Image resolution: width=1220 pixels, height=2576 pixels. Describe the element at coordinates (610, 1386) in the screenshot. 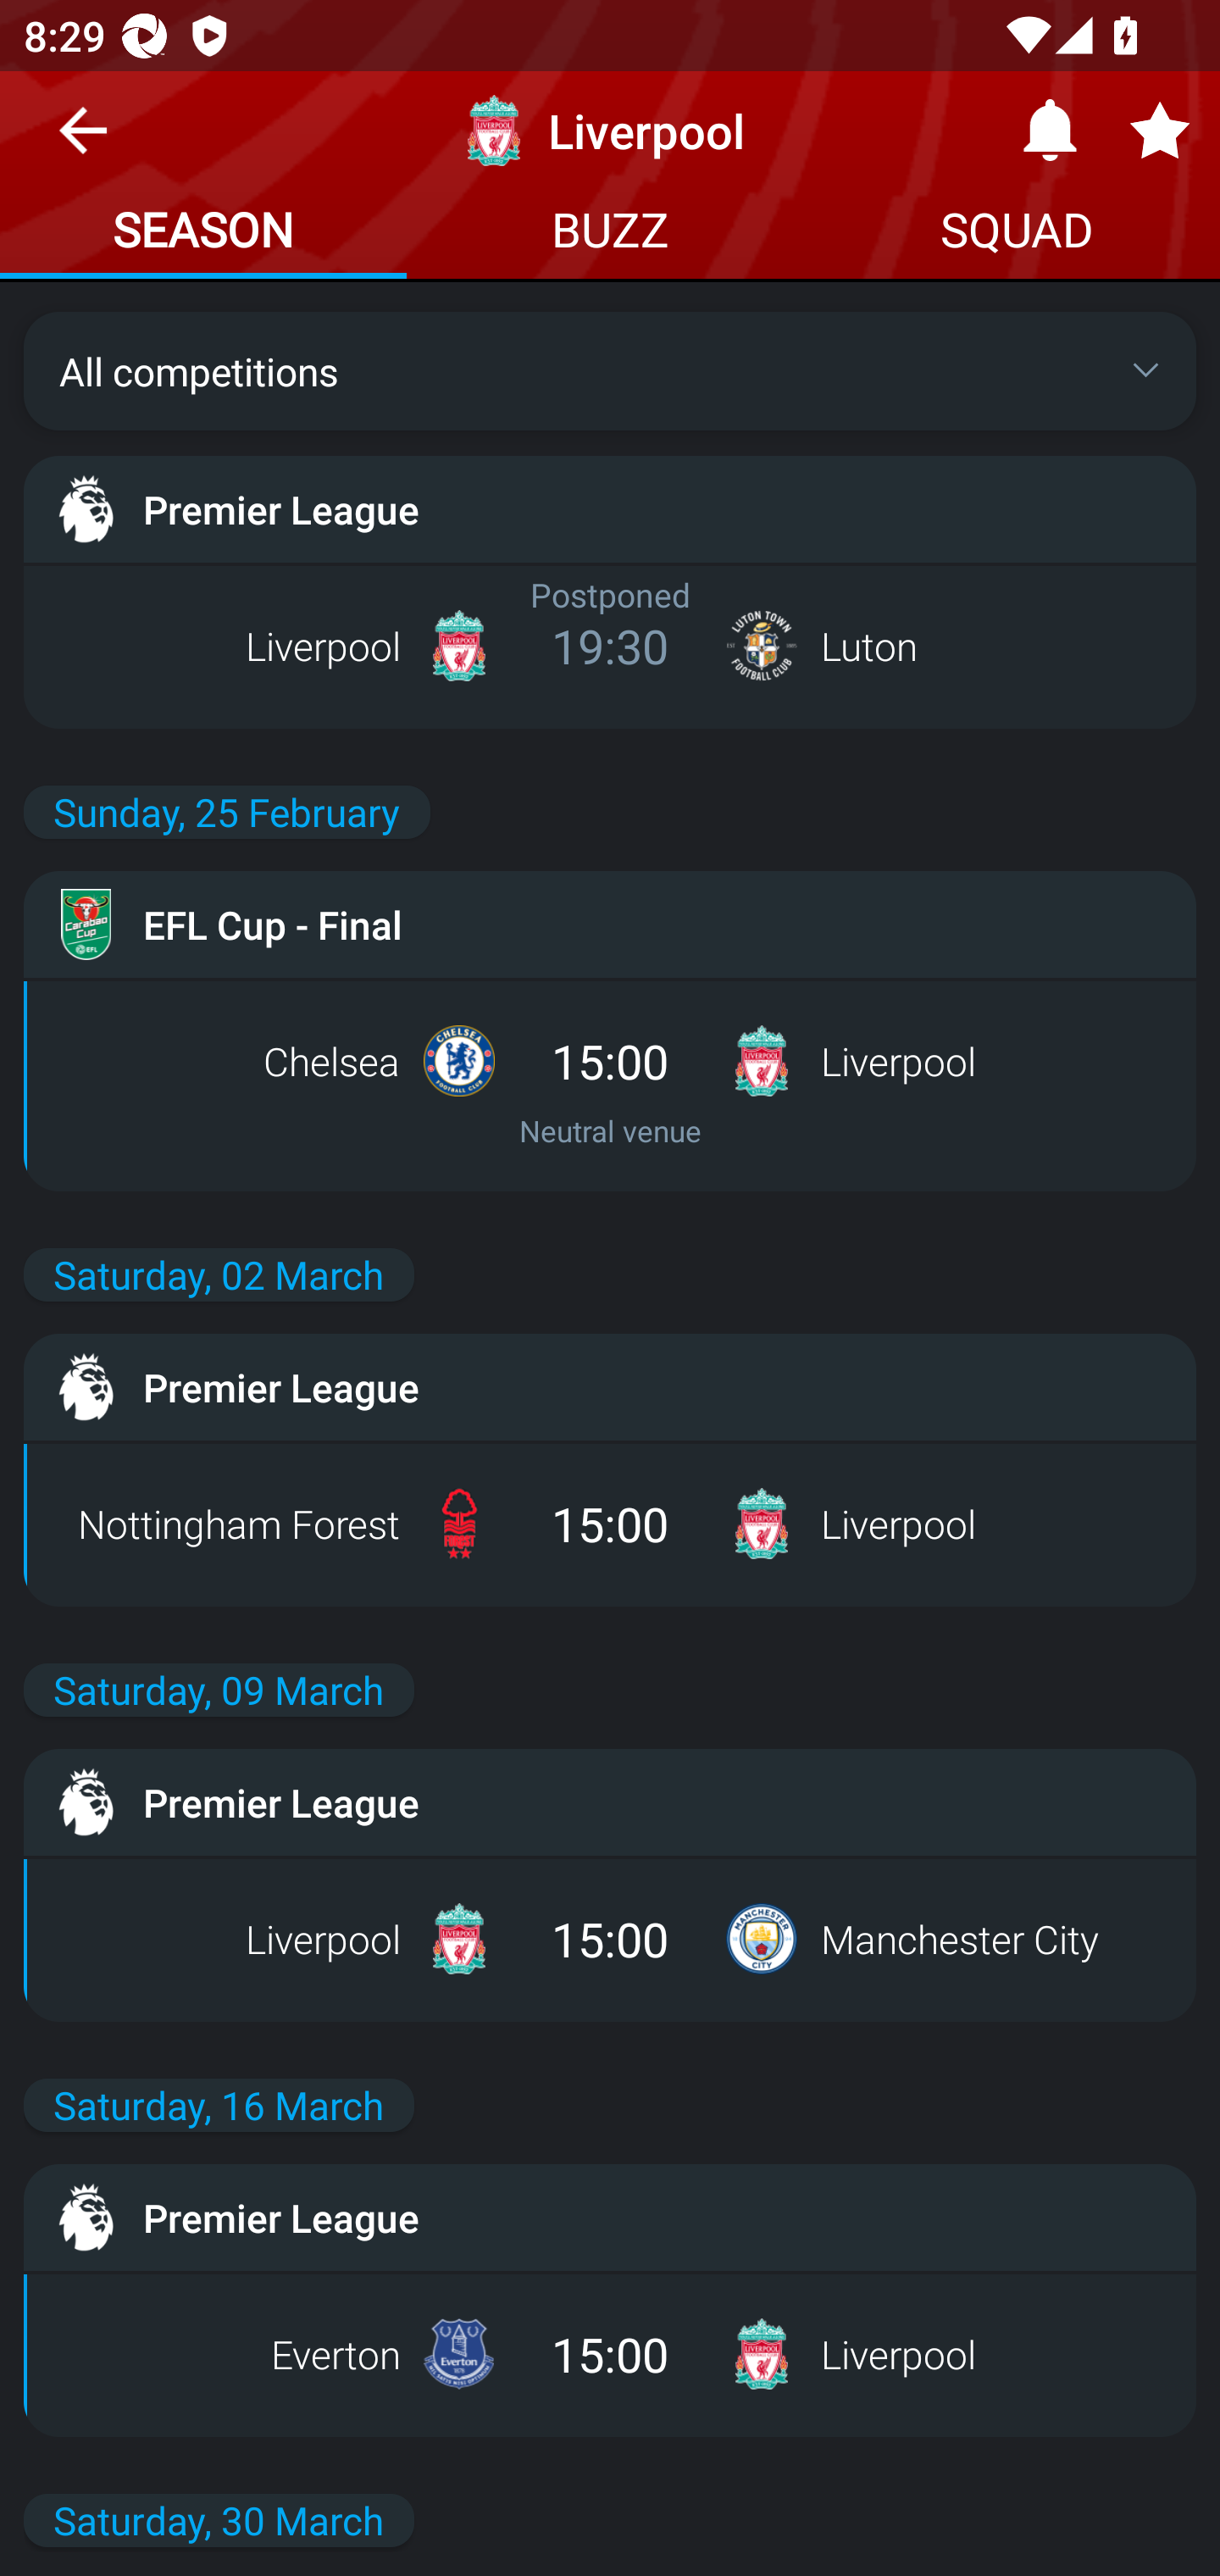

I see `Premier League` at that location.